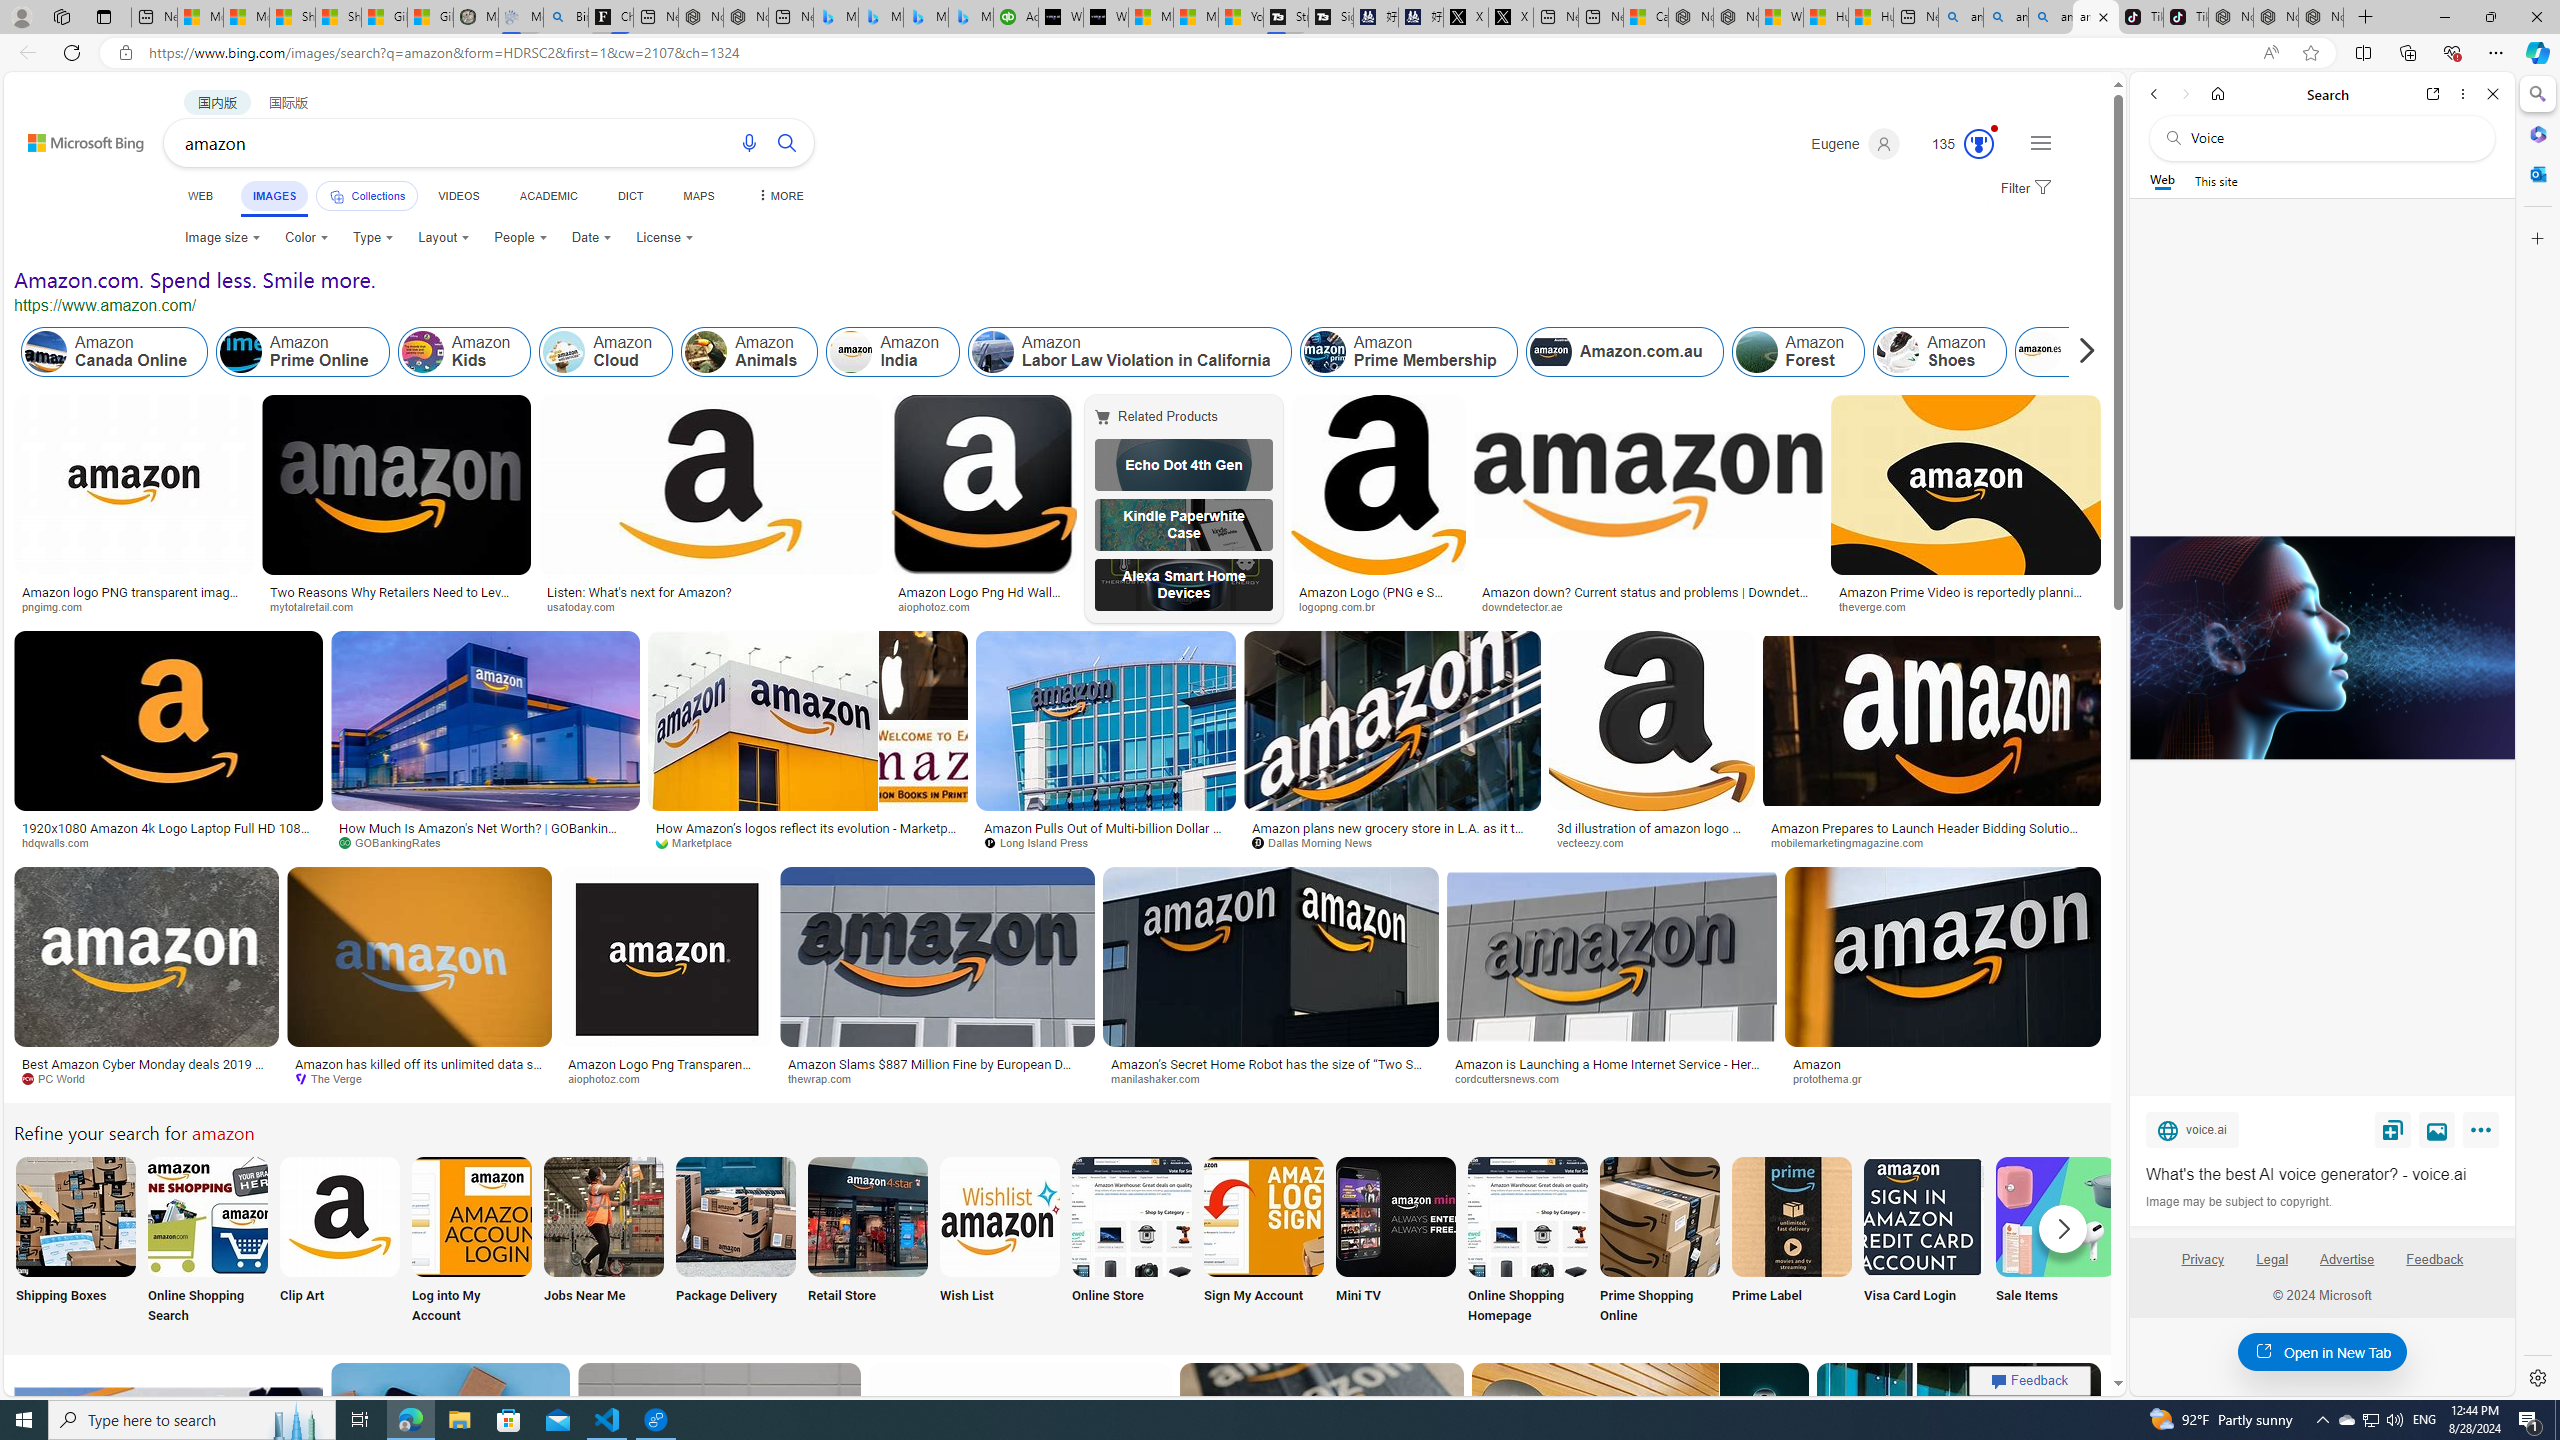 The image size is (2560, 1440). I want to click on Sale Items, so click(2056, 1242).